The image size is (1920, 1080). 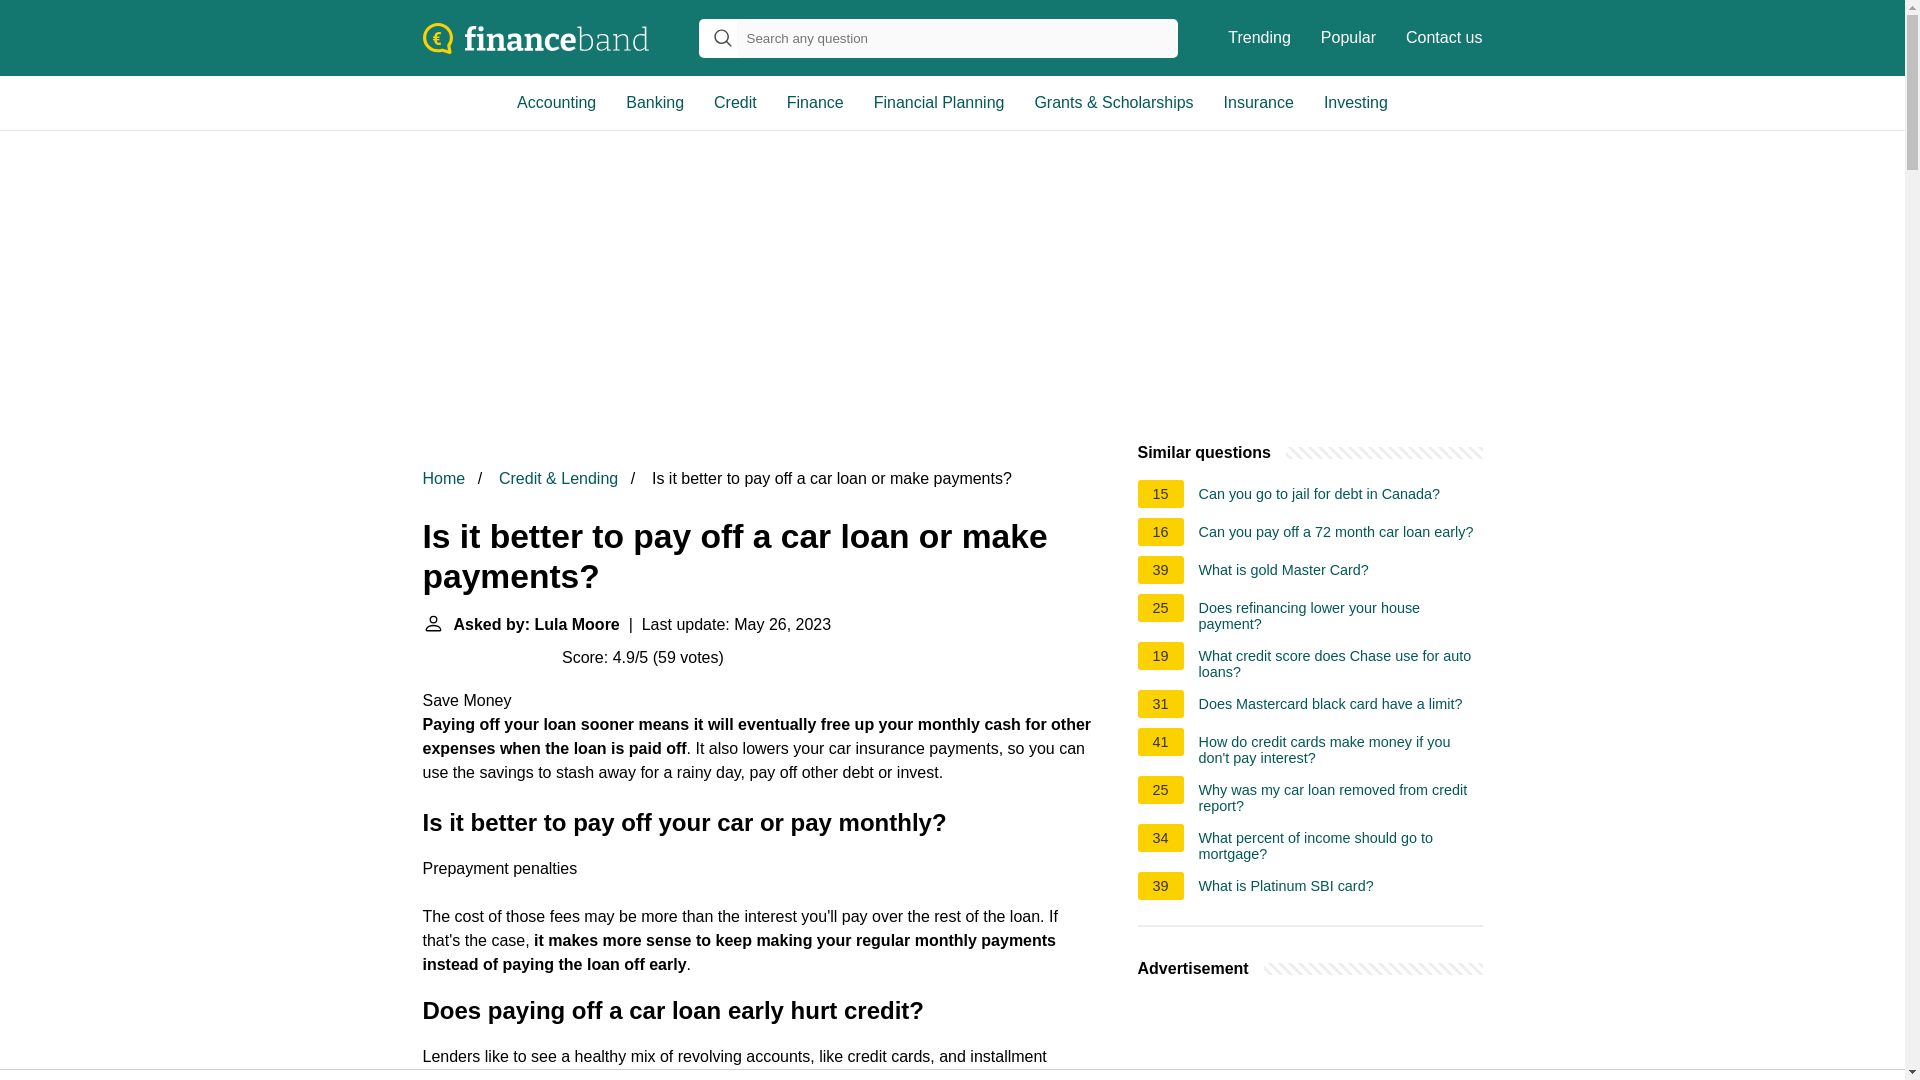 I want to click on What is gold Master Card?, so click(x=1283, y=572).